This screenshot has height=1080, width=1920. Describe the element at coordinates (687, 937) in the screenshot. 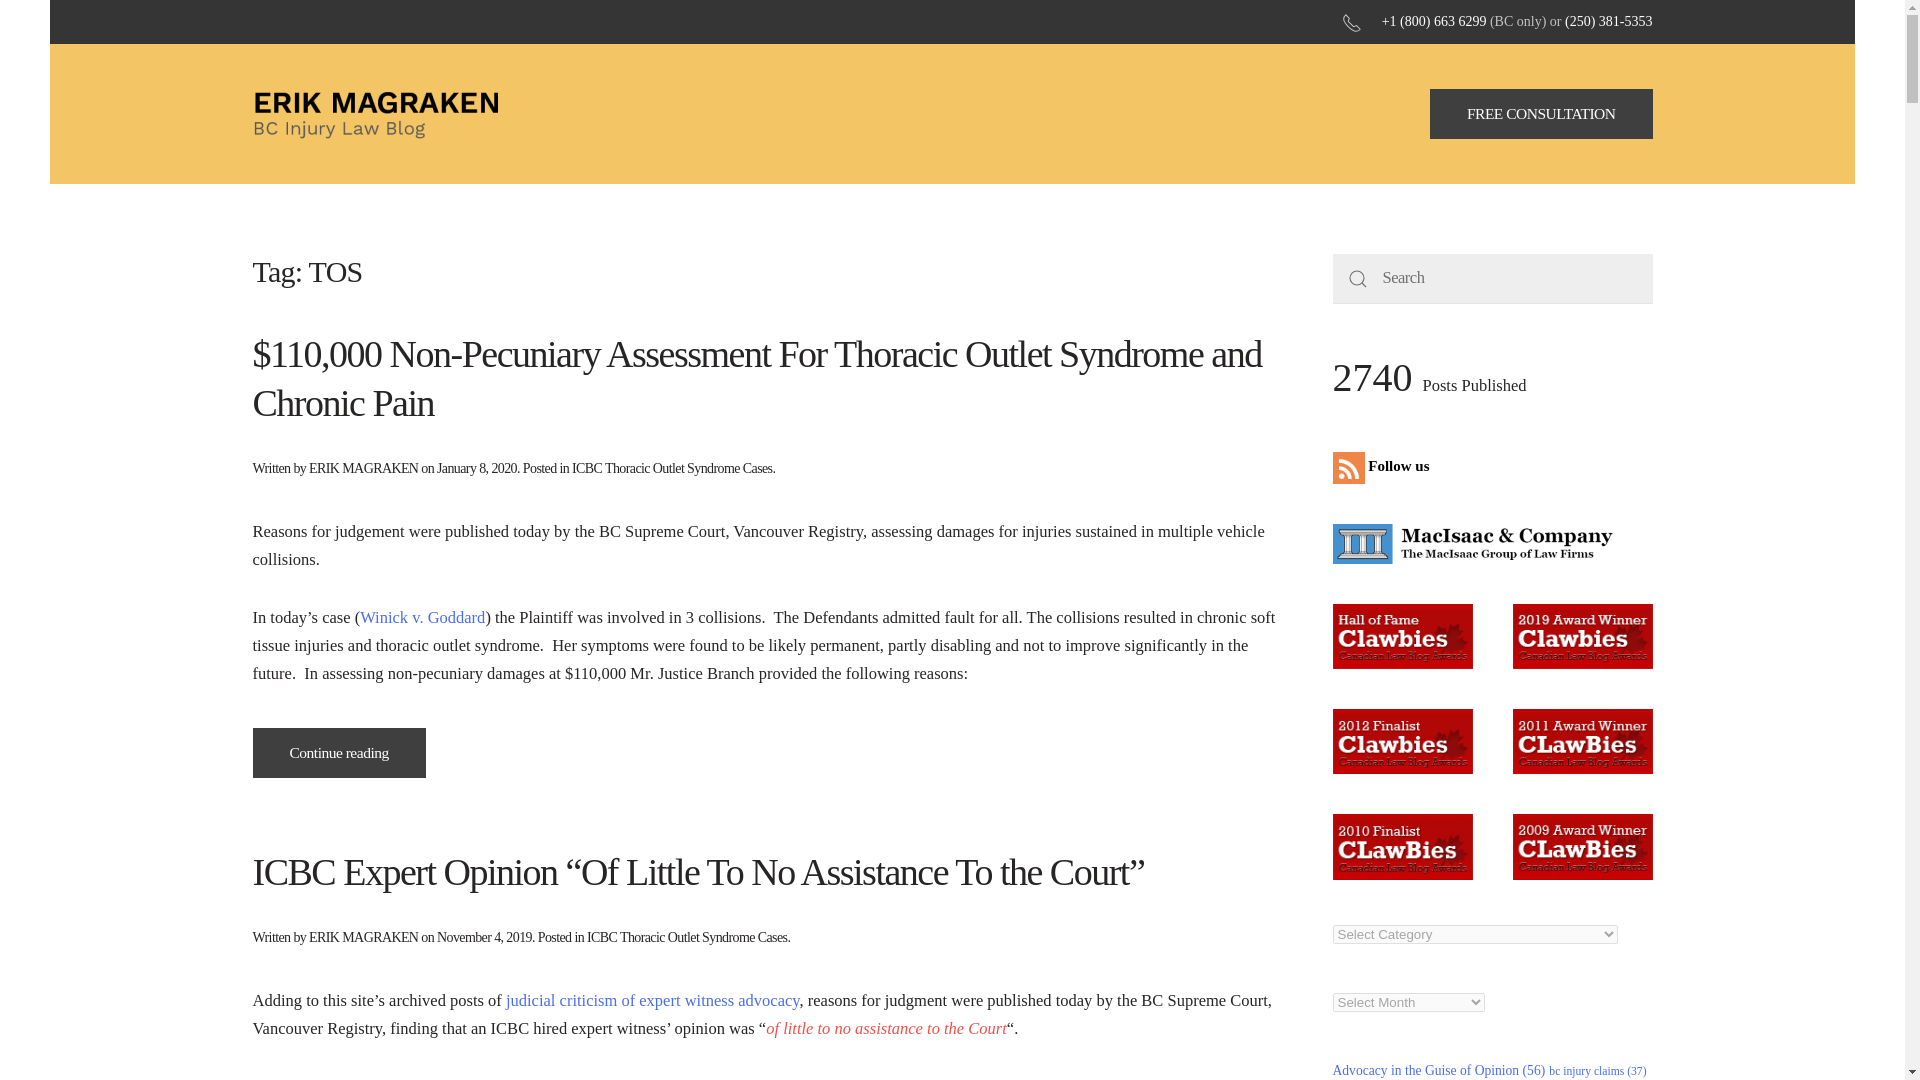

I see `ICBC Thoracic Outlet Syndrome Cases` at that location.